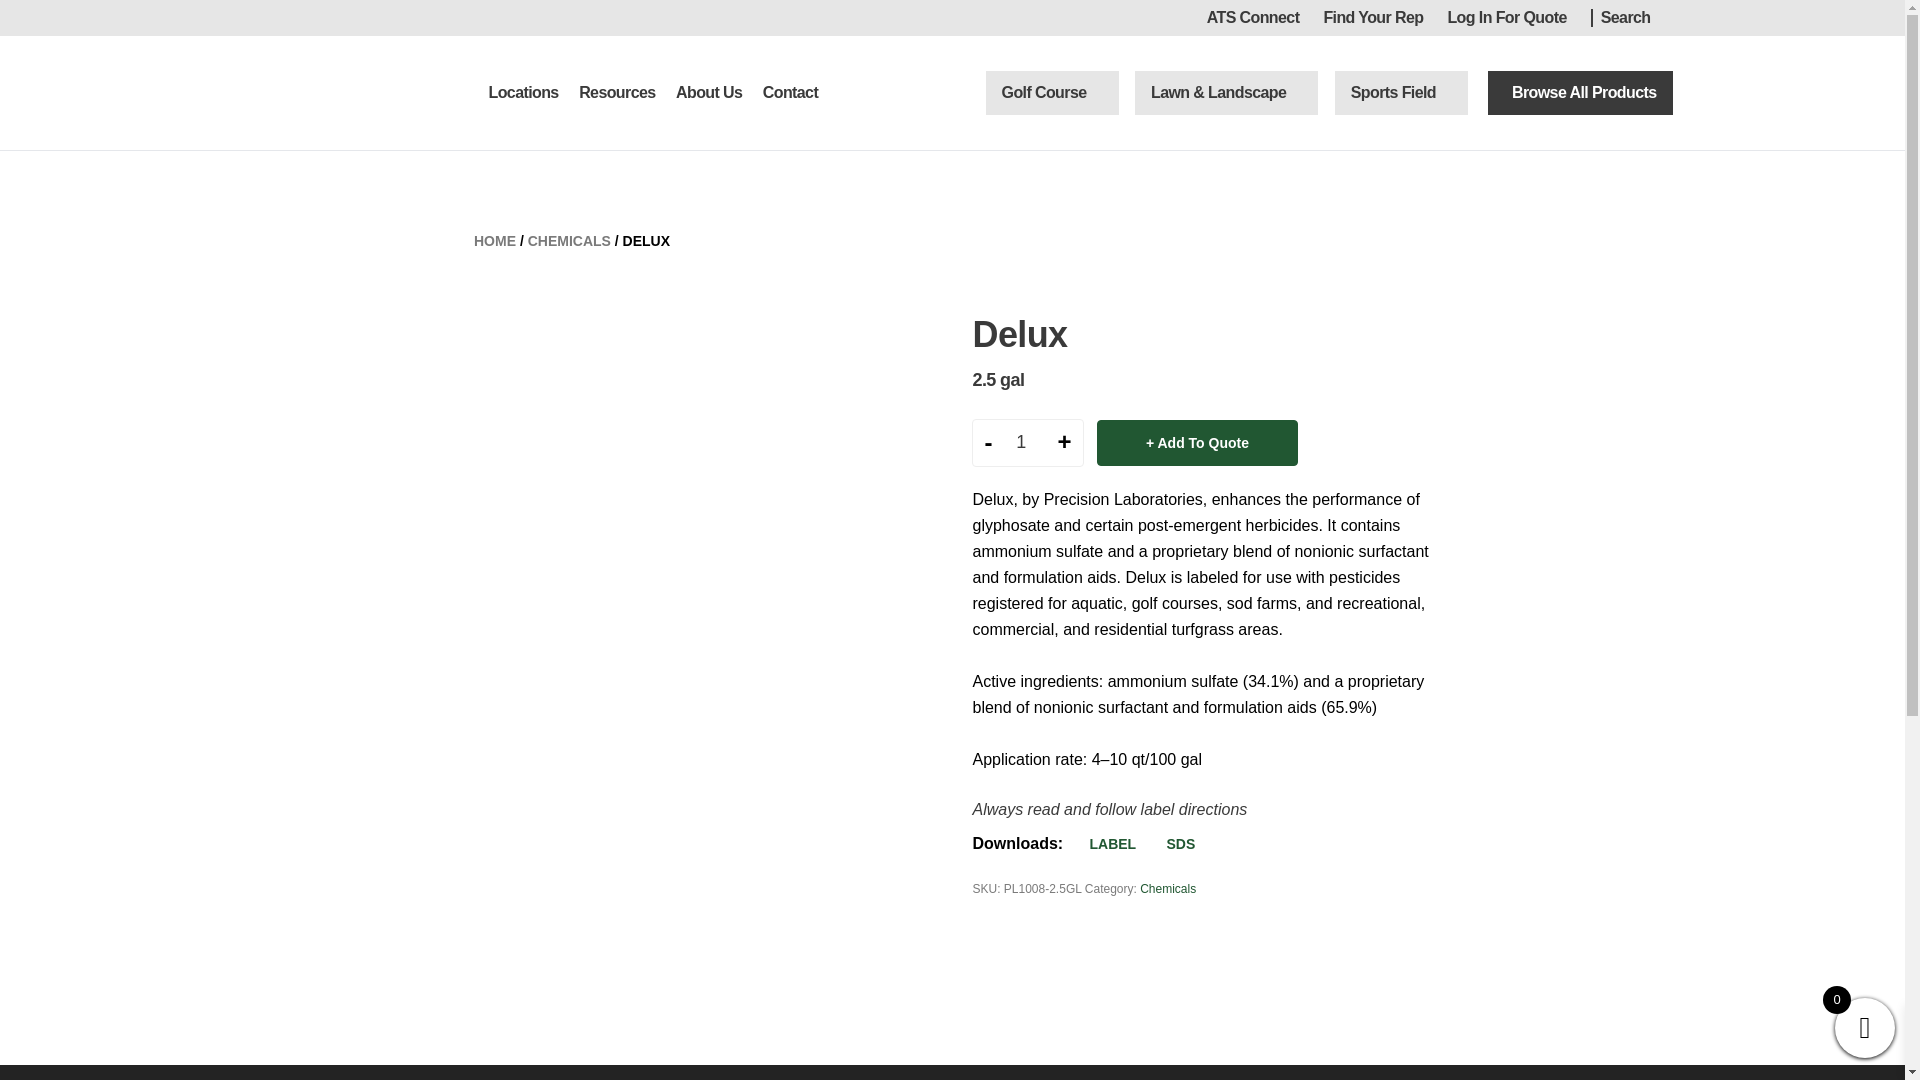 Image resolution: width=1920 pixels, height=1080 pixels. What do you see at coordinates (708, 92) in the screenshot?
I see `About Us` at bounding box center [708, 92].